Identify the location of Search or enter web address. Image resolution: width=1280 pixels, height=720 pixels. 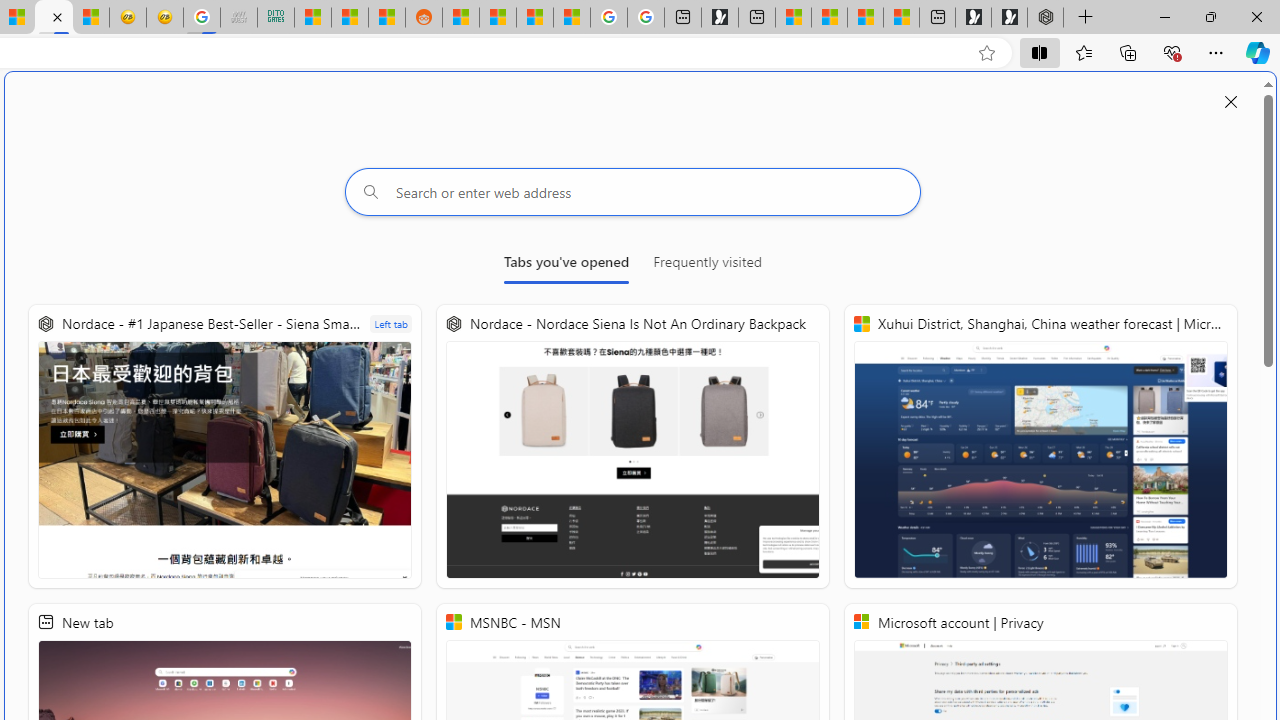
(633, 192).